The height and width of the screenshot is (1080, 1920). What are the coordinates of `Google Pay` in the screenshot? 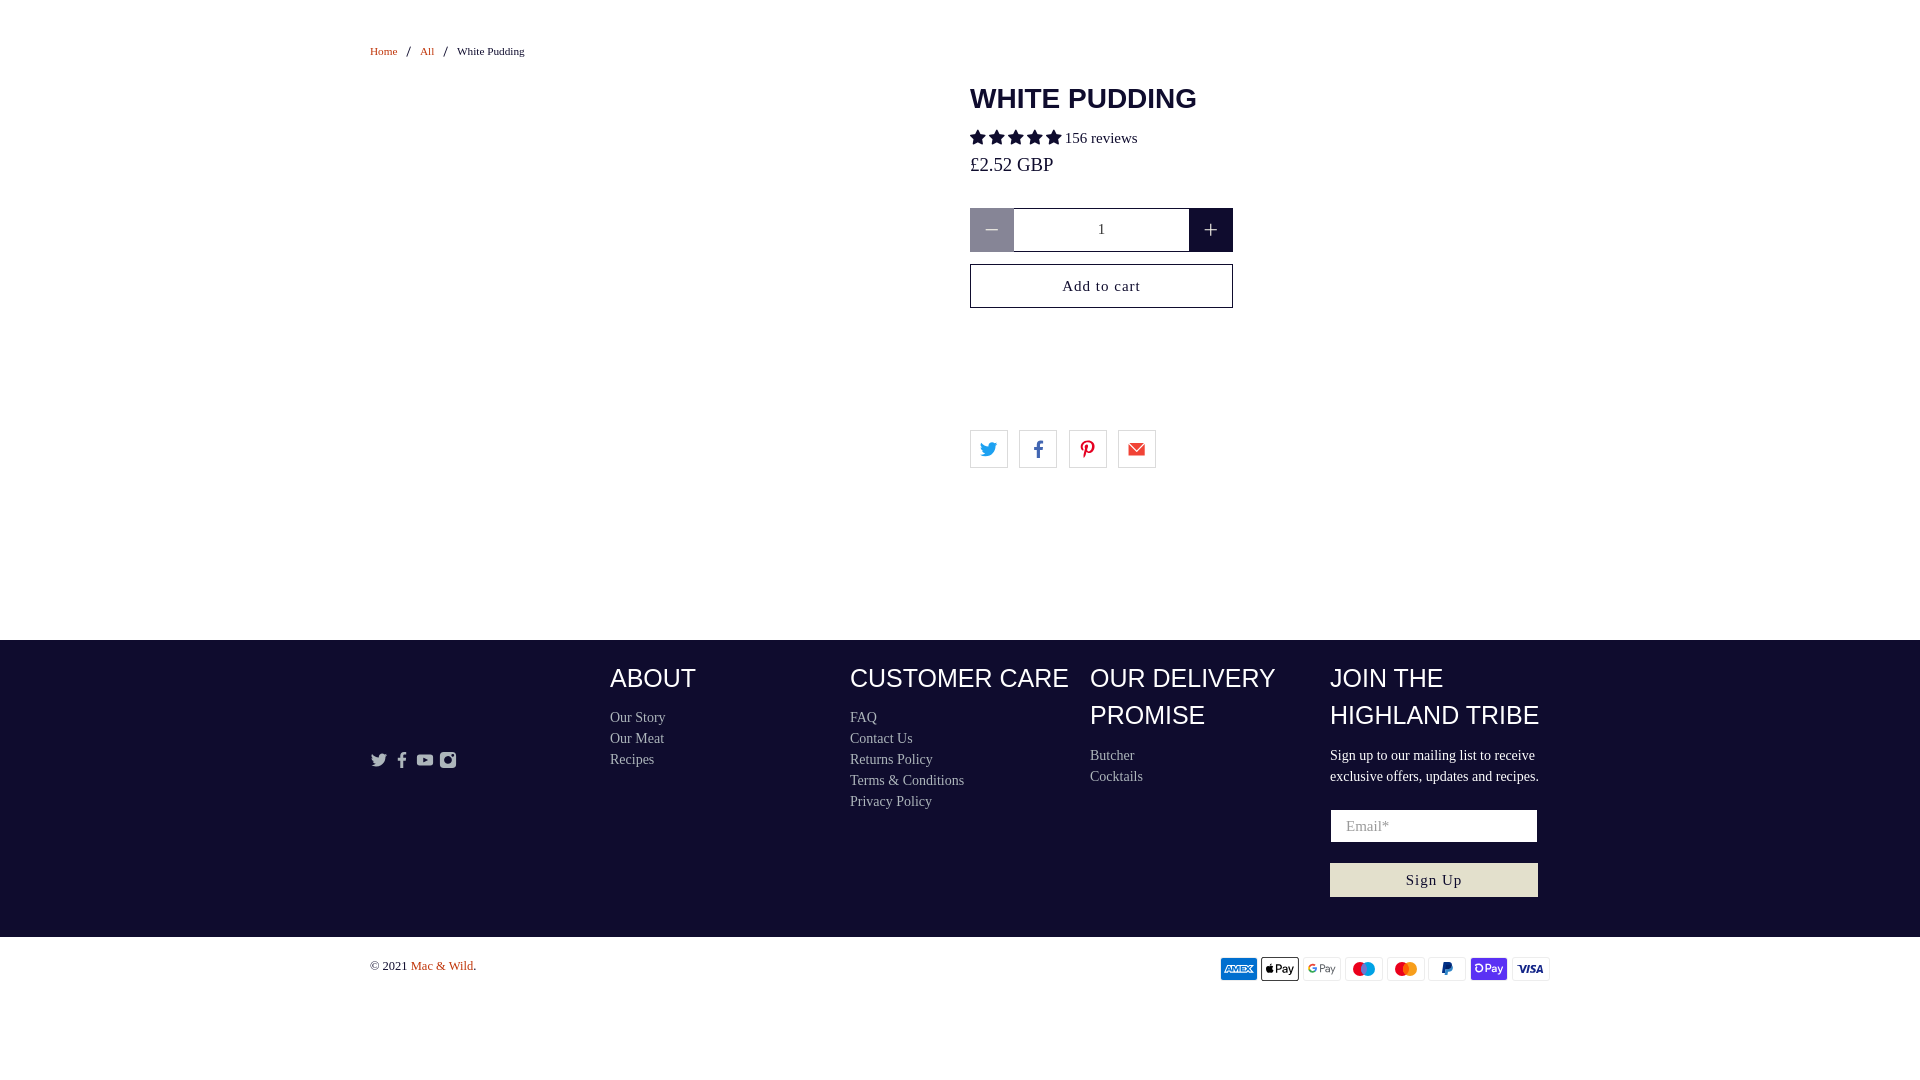 It's located at (1322, 968).